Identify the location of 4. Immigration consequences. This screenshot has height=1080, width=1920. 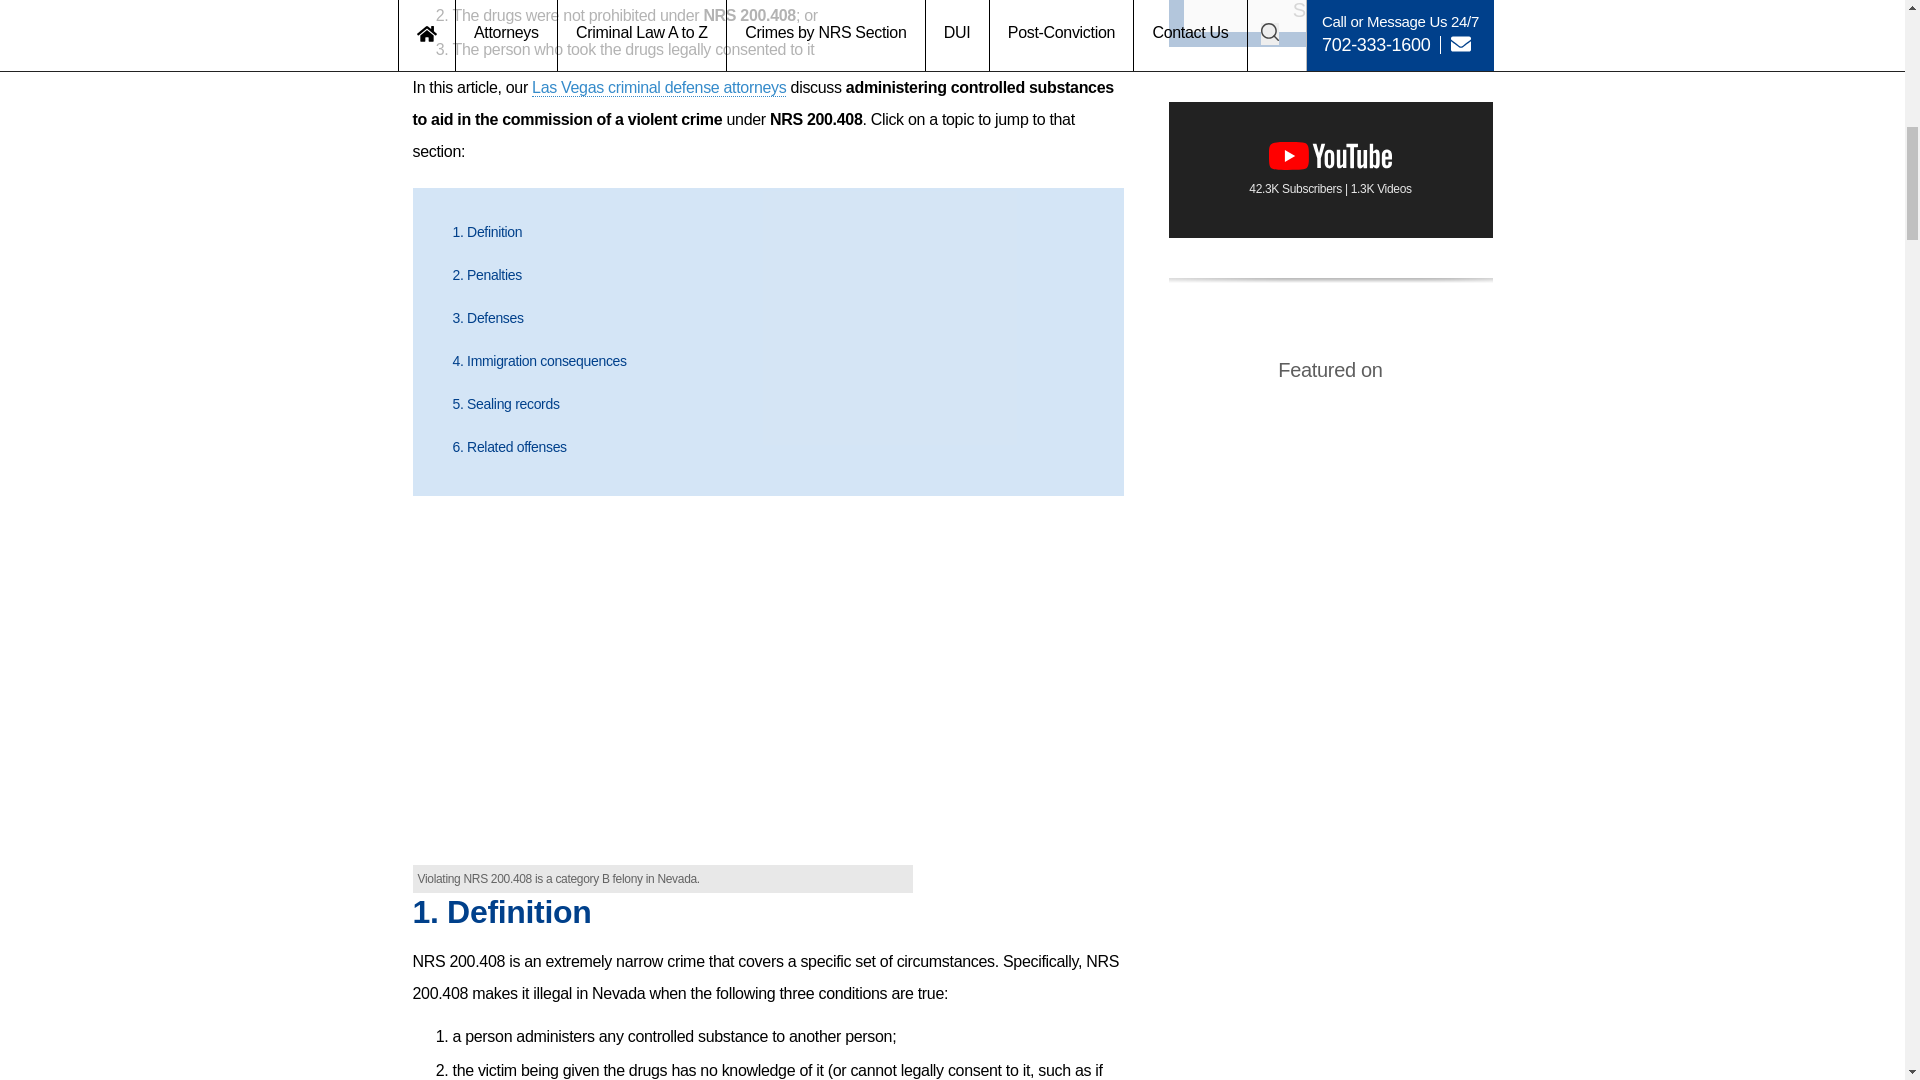
(538, 361).